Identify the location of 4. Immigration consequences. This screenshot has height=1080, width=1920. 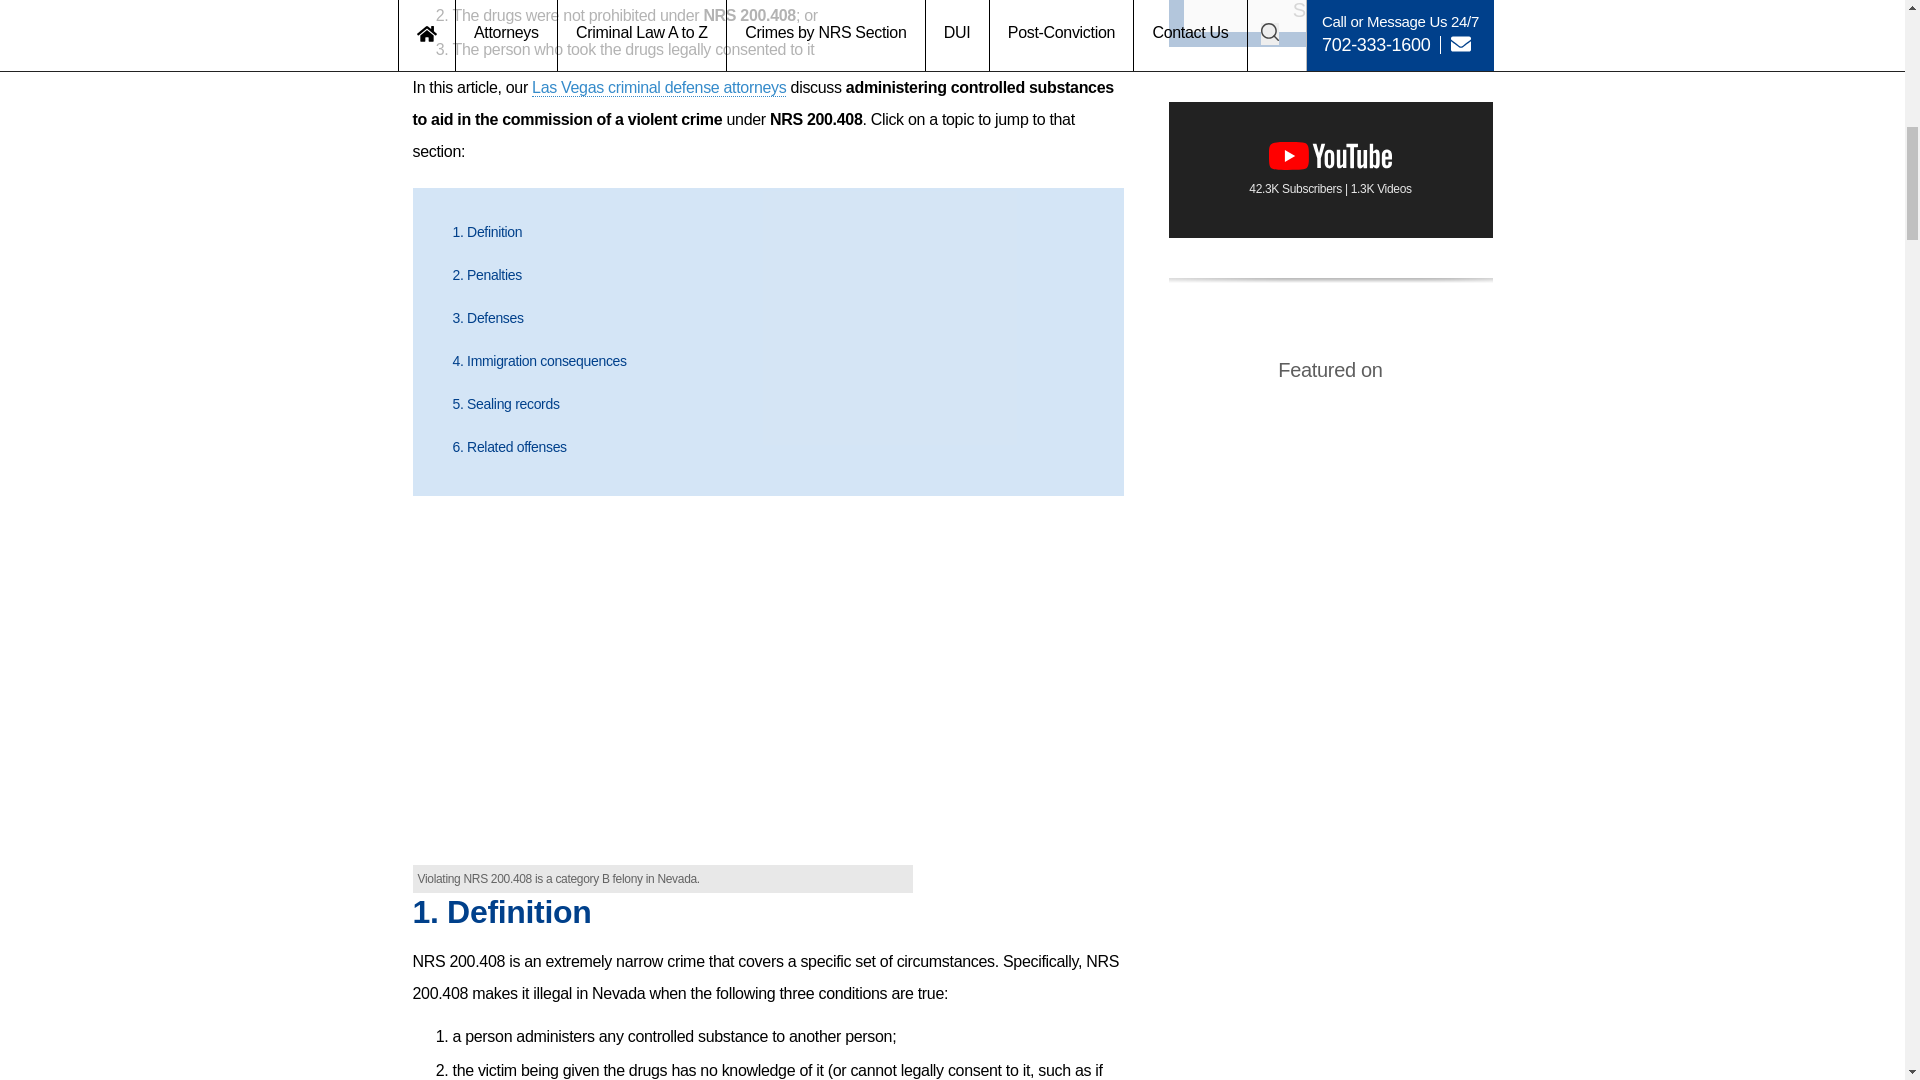
(538, 361).